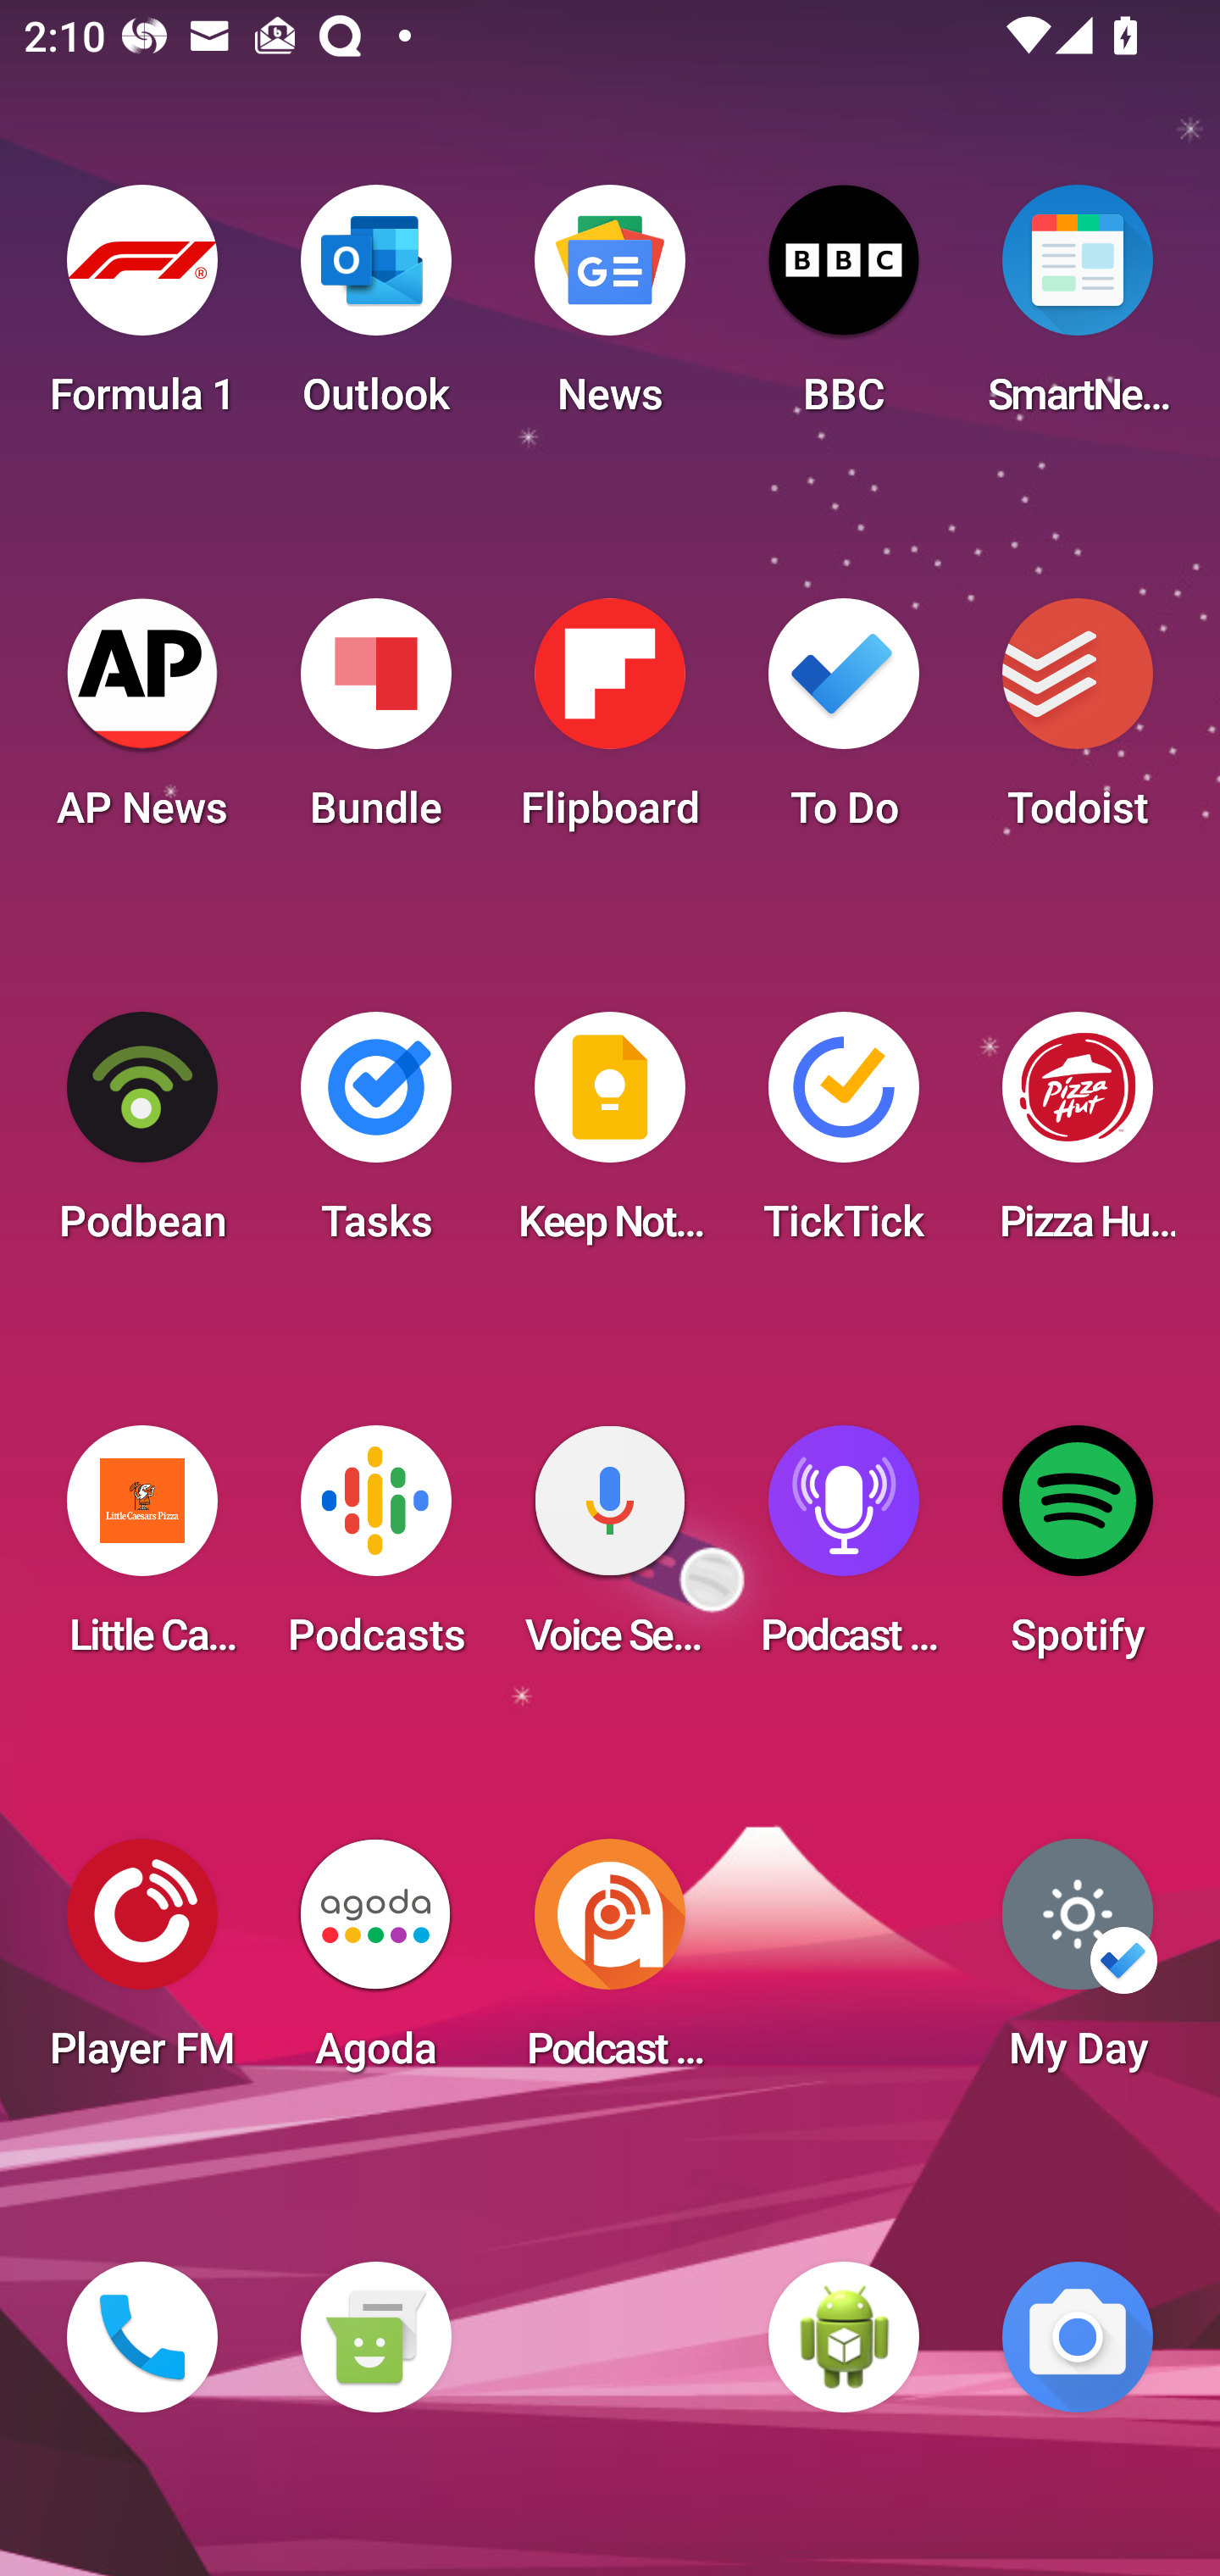 The height and width of the screenshot is (2576, 1220). What do you see at coordinates (844, 724) in the screenshot?
I see `To Do` at bounding box center [844, 724].